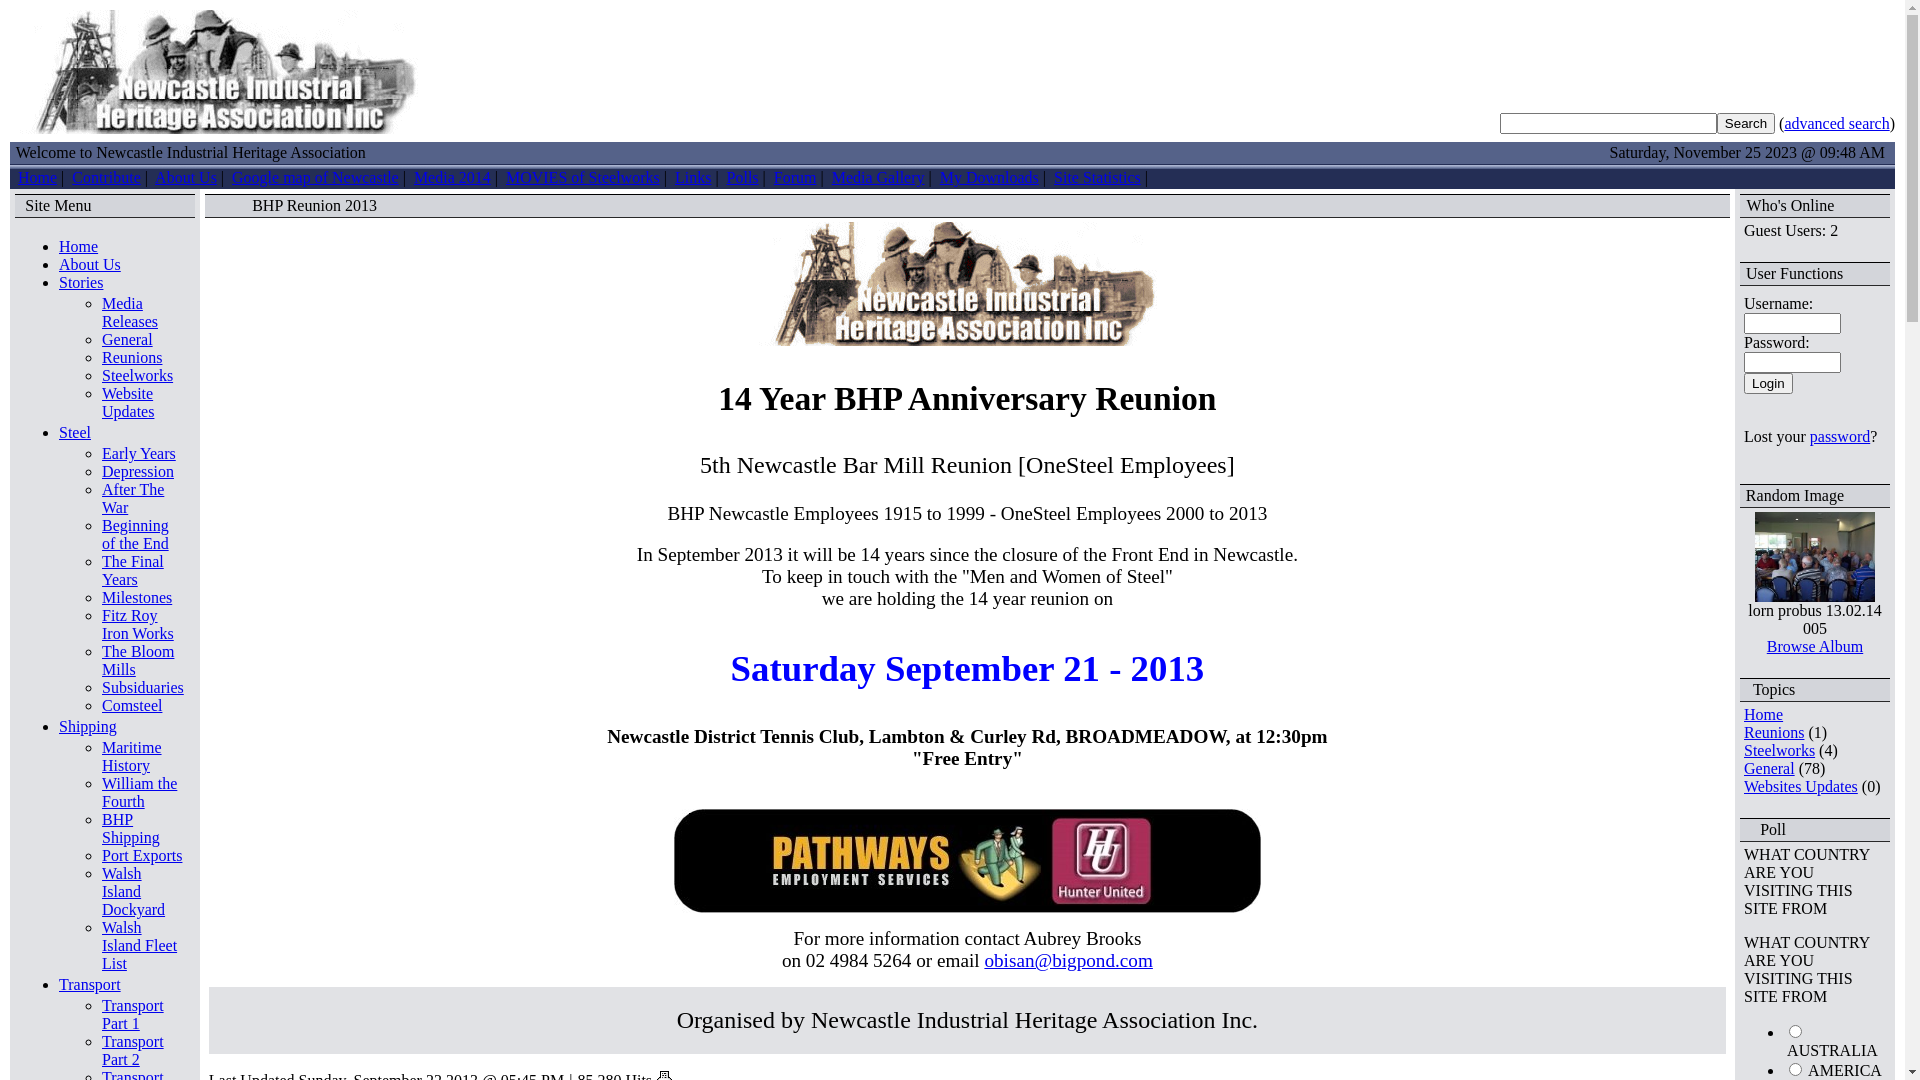 Image resolution: width=1920 pixels, height=1080 pixels. Describe the element at coordinates (452, 178) in the screenshot. I see `Media 2014` at that location.